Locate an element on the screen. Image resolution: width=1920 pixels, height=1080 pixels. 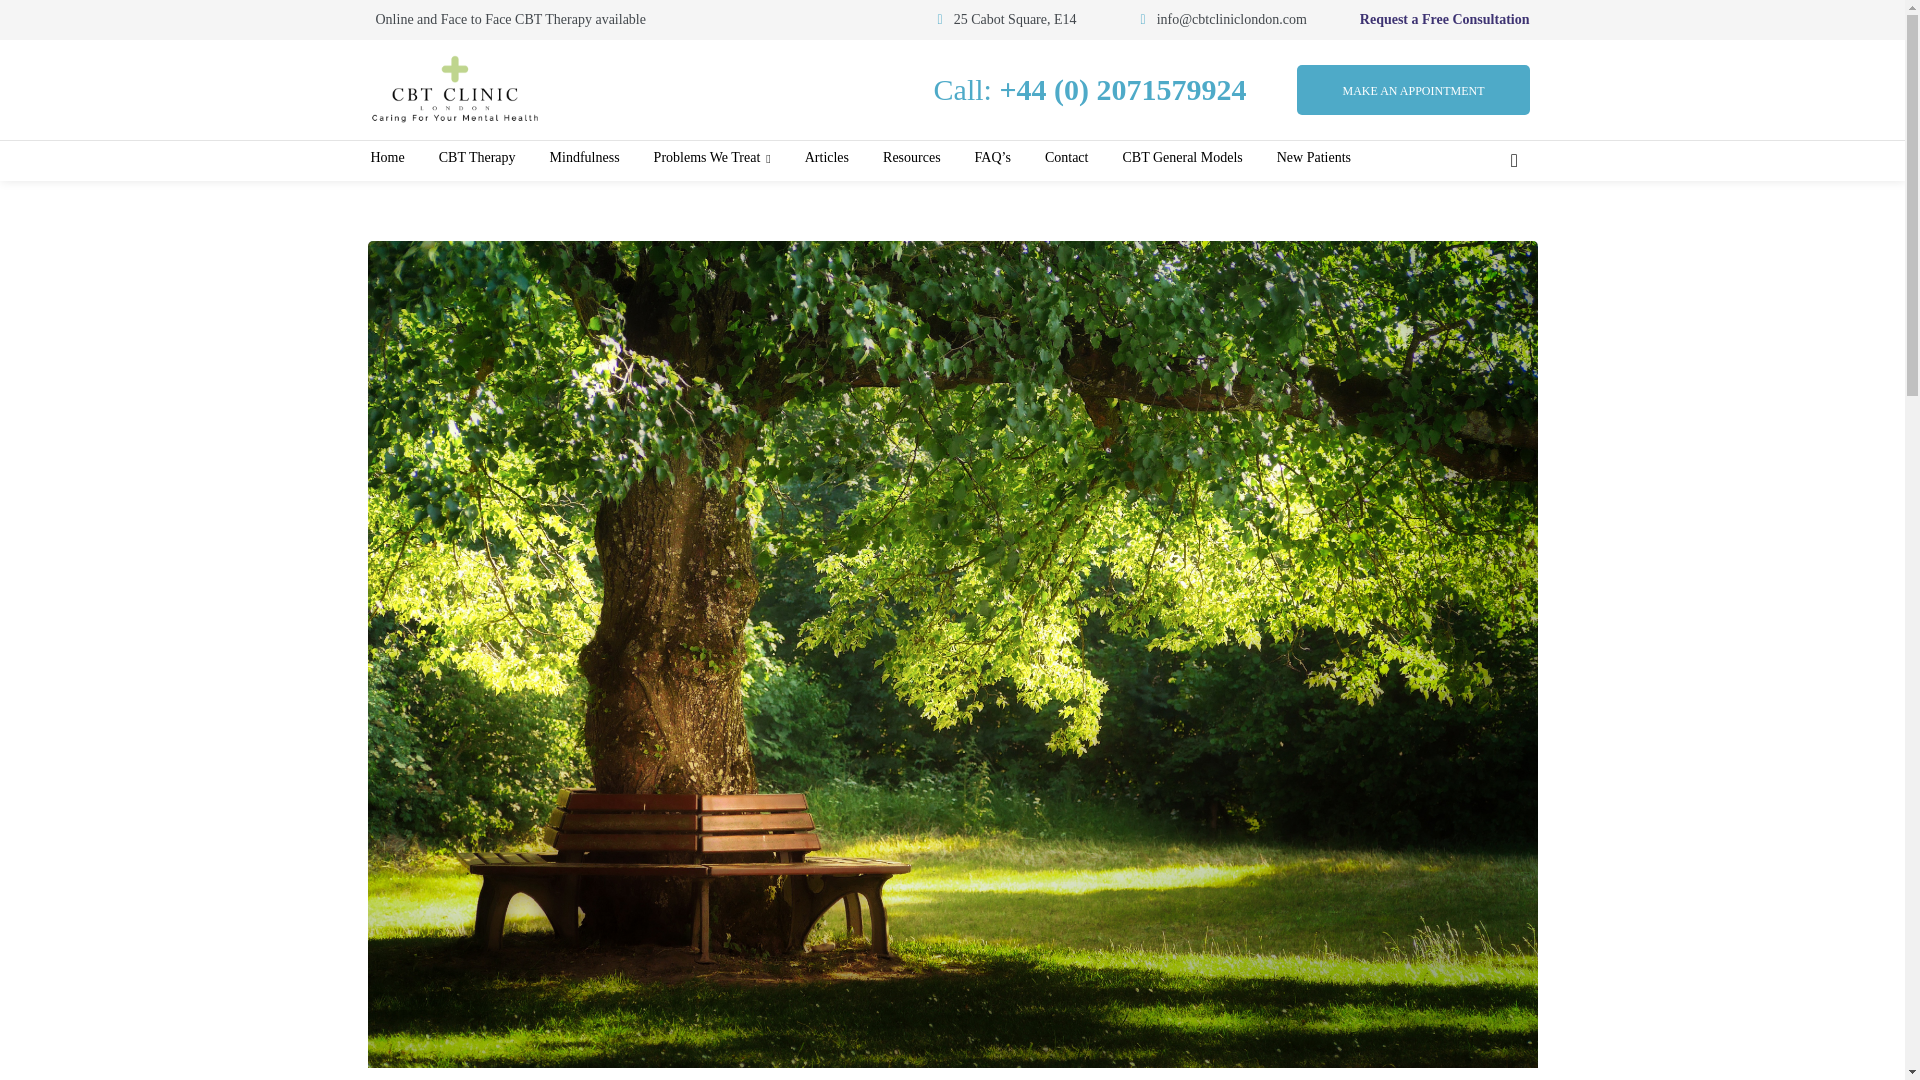
CBT General Models is located at coordinates (1181, 158).